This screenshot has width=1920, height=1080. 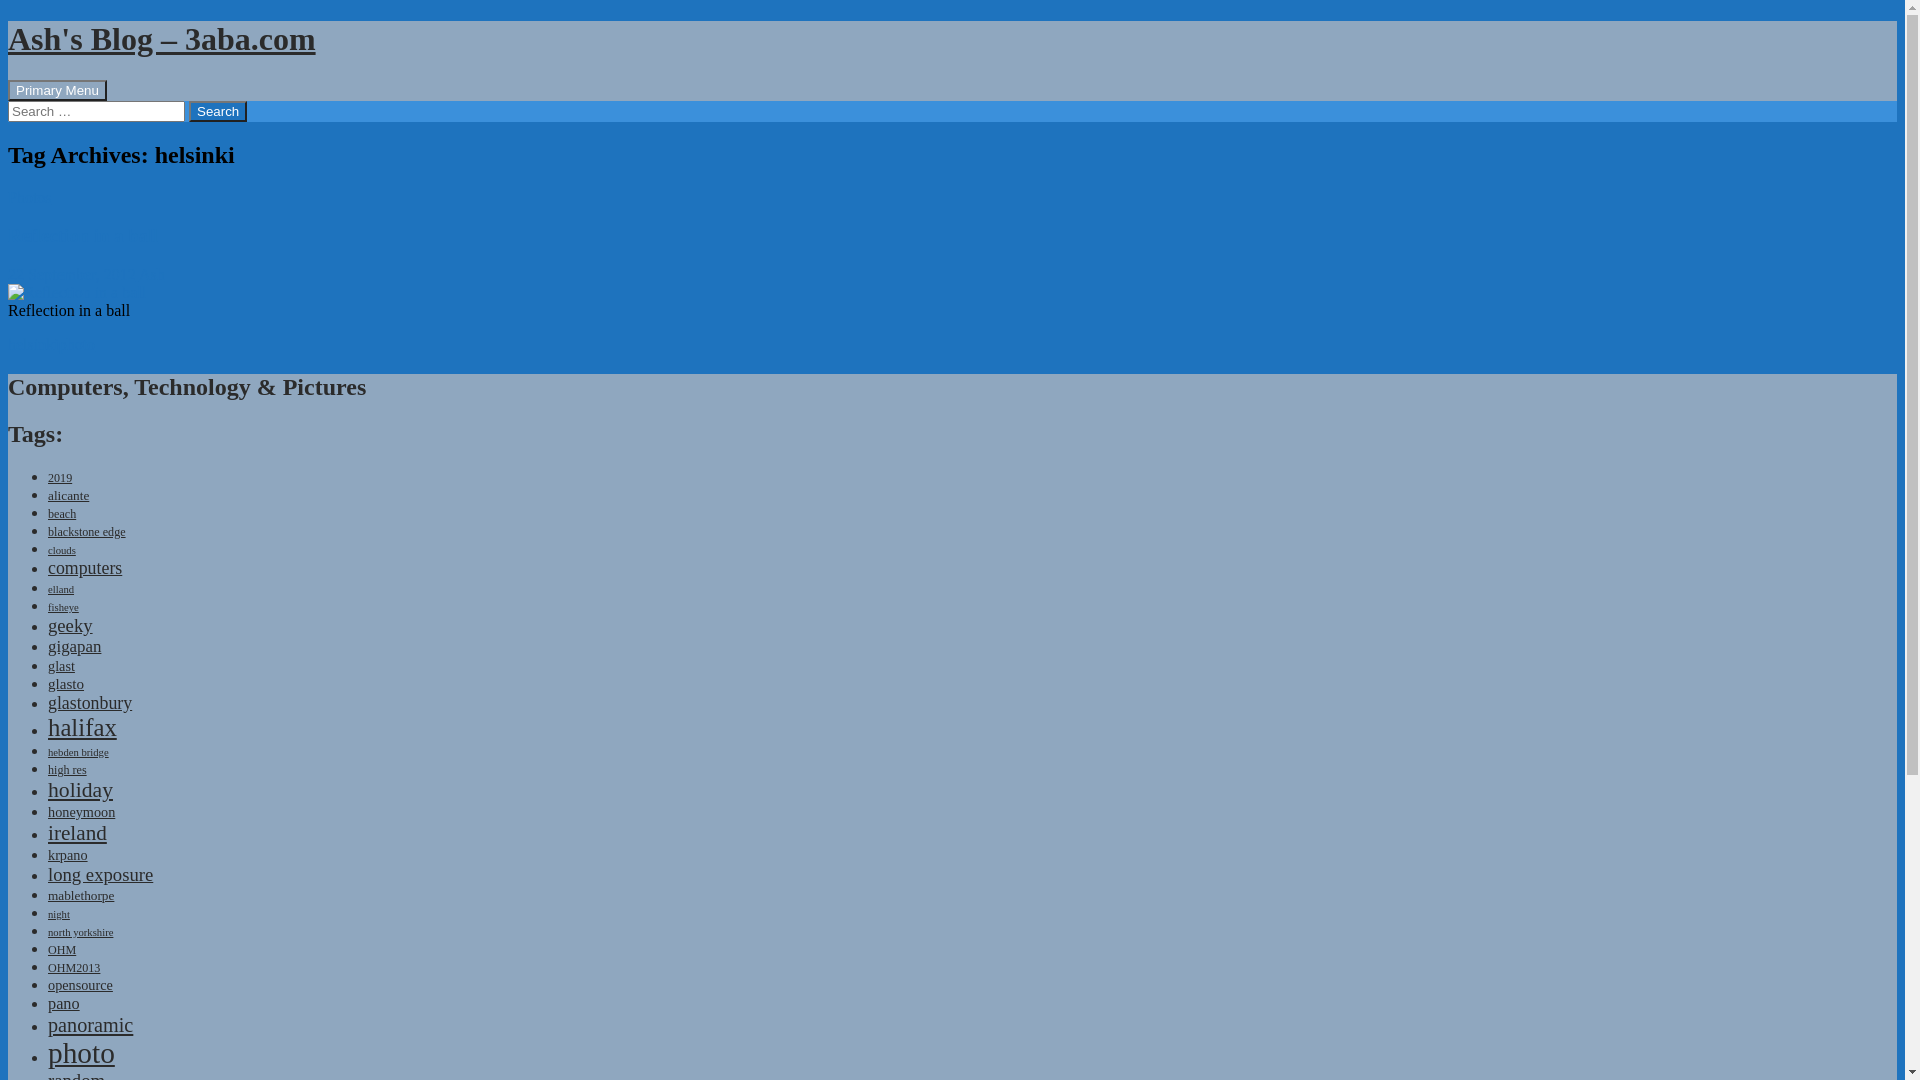 What do you see at coordinates (62, 514) in the screenshot?
I see `beach` at bounding box center [62, 514].